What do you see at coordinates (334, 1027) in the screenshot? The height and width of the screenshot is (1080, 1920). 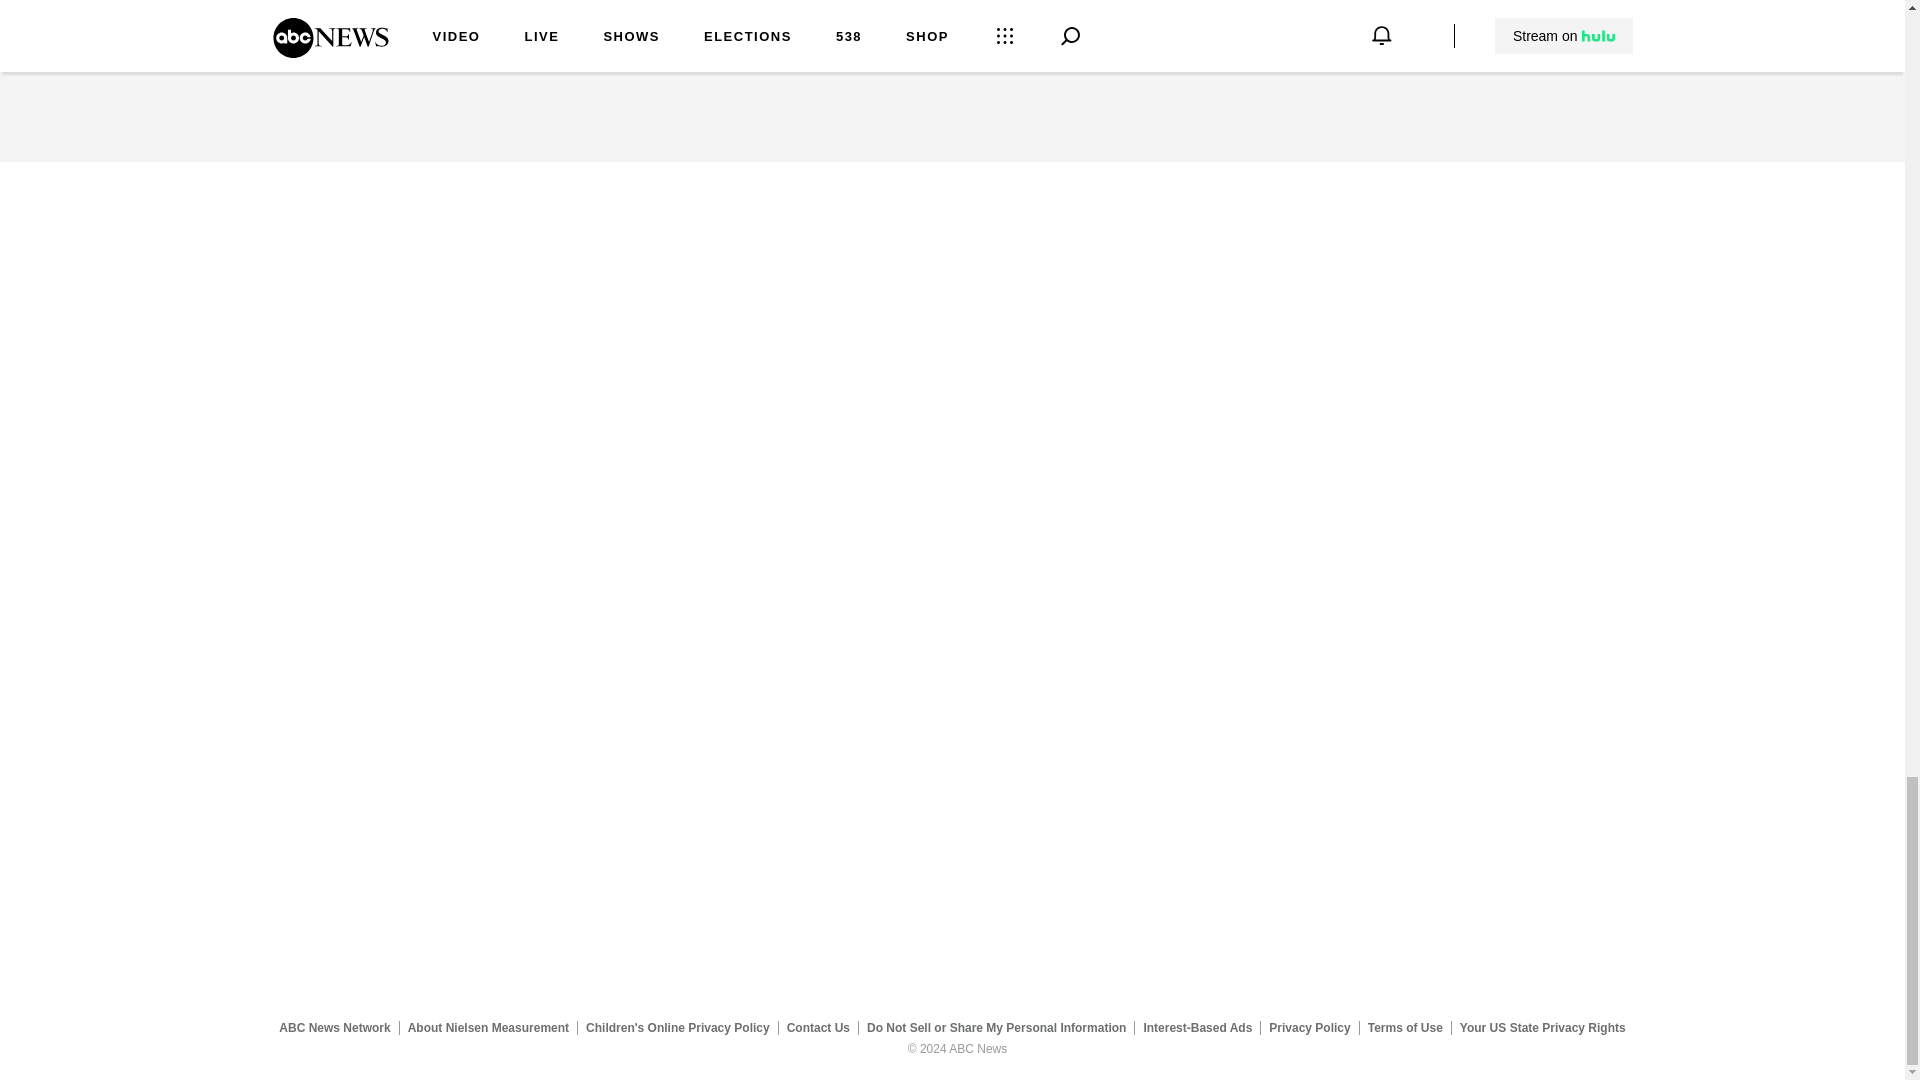 I see `ABC News Network` at bounding box center [334, 1027].